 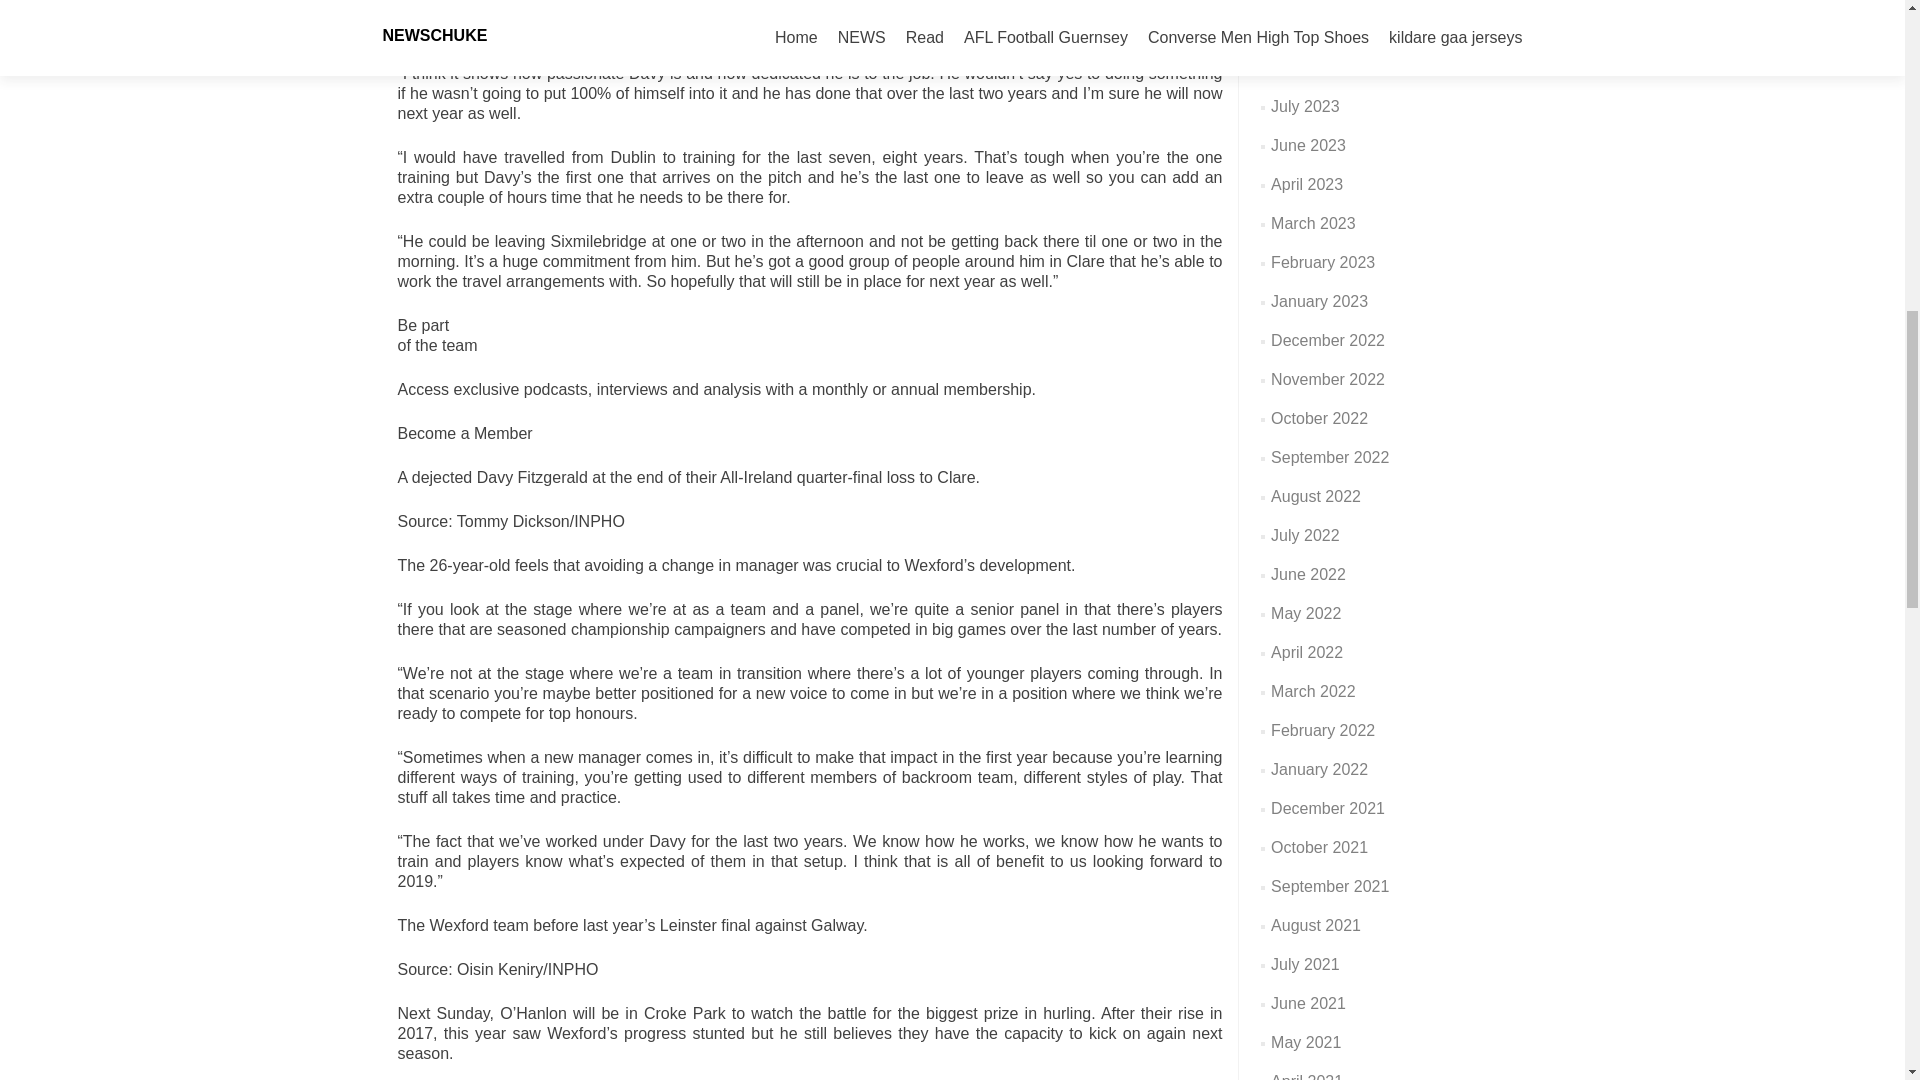 I want to click on June 2023, so click(x=1308, y=146).